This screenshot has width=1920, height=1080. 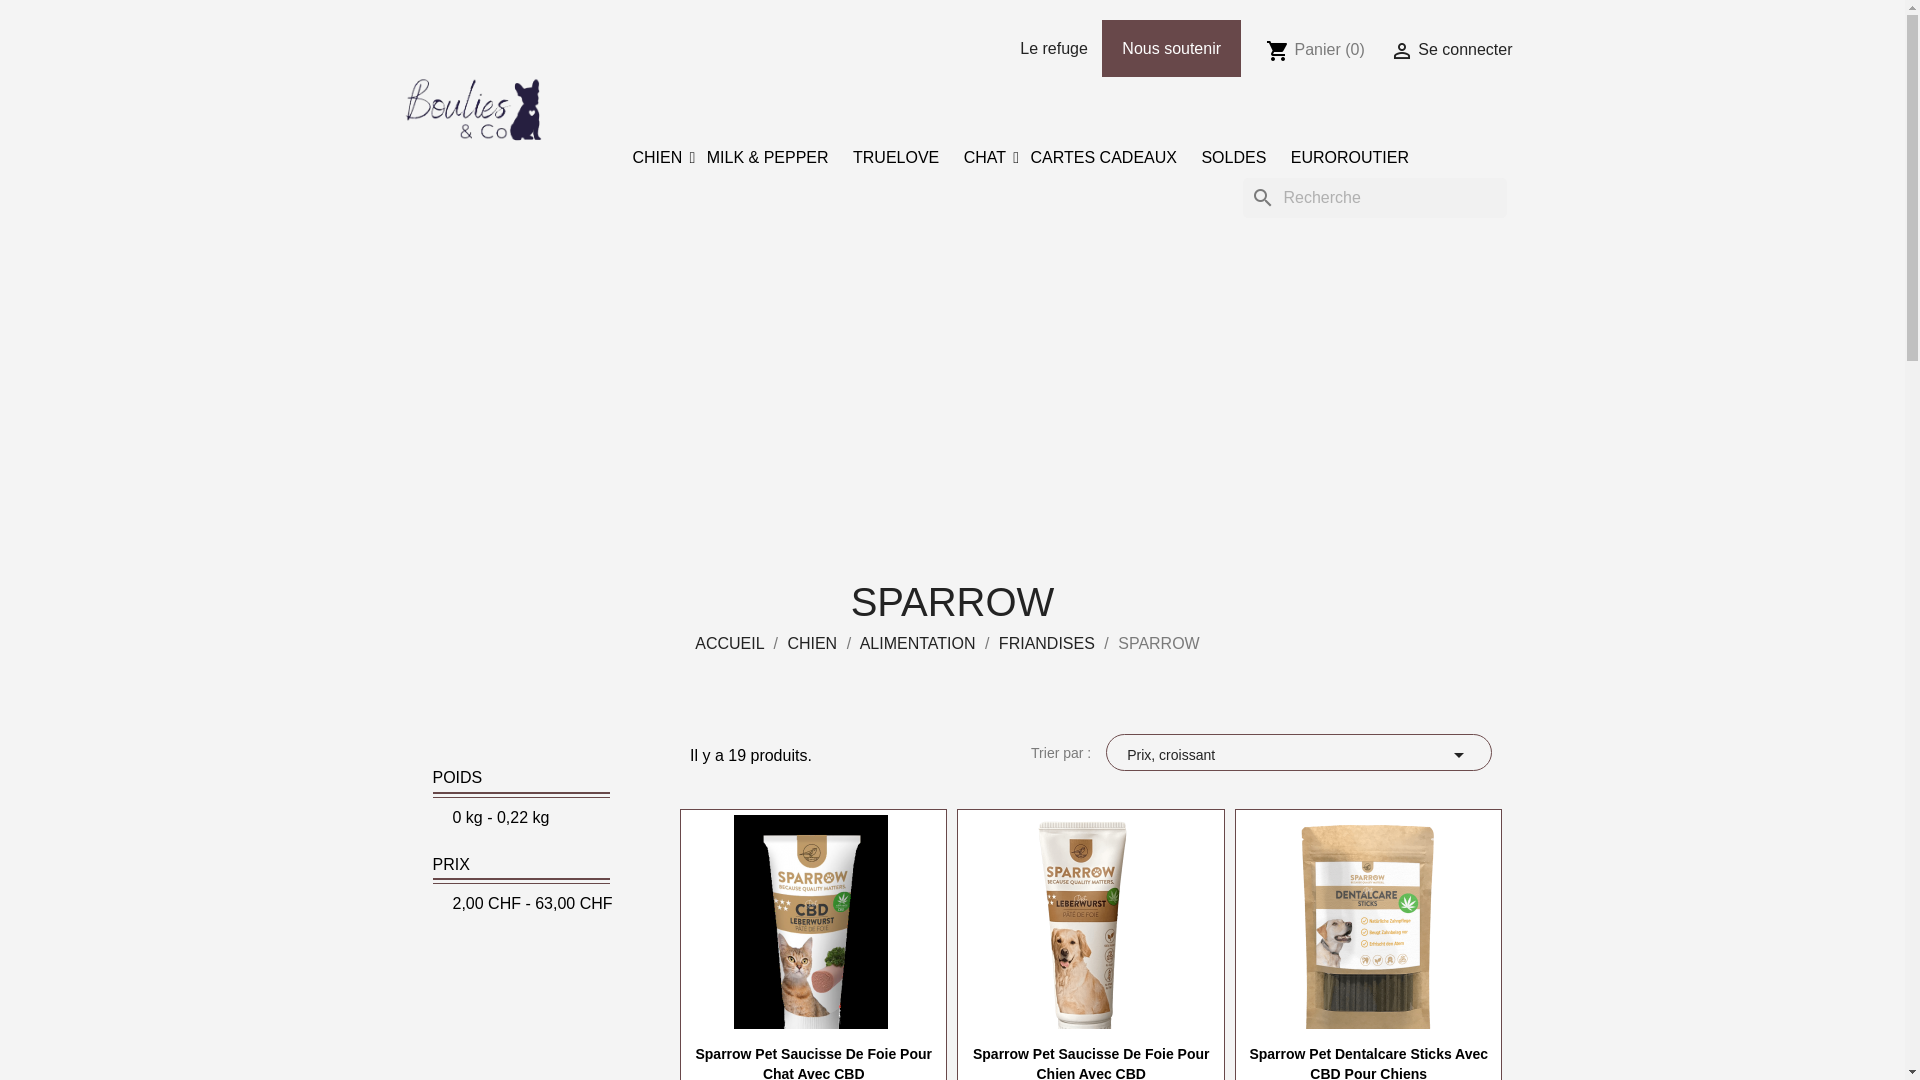 I want to click on Le refuge, so click(x=1054, y=48).